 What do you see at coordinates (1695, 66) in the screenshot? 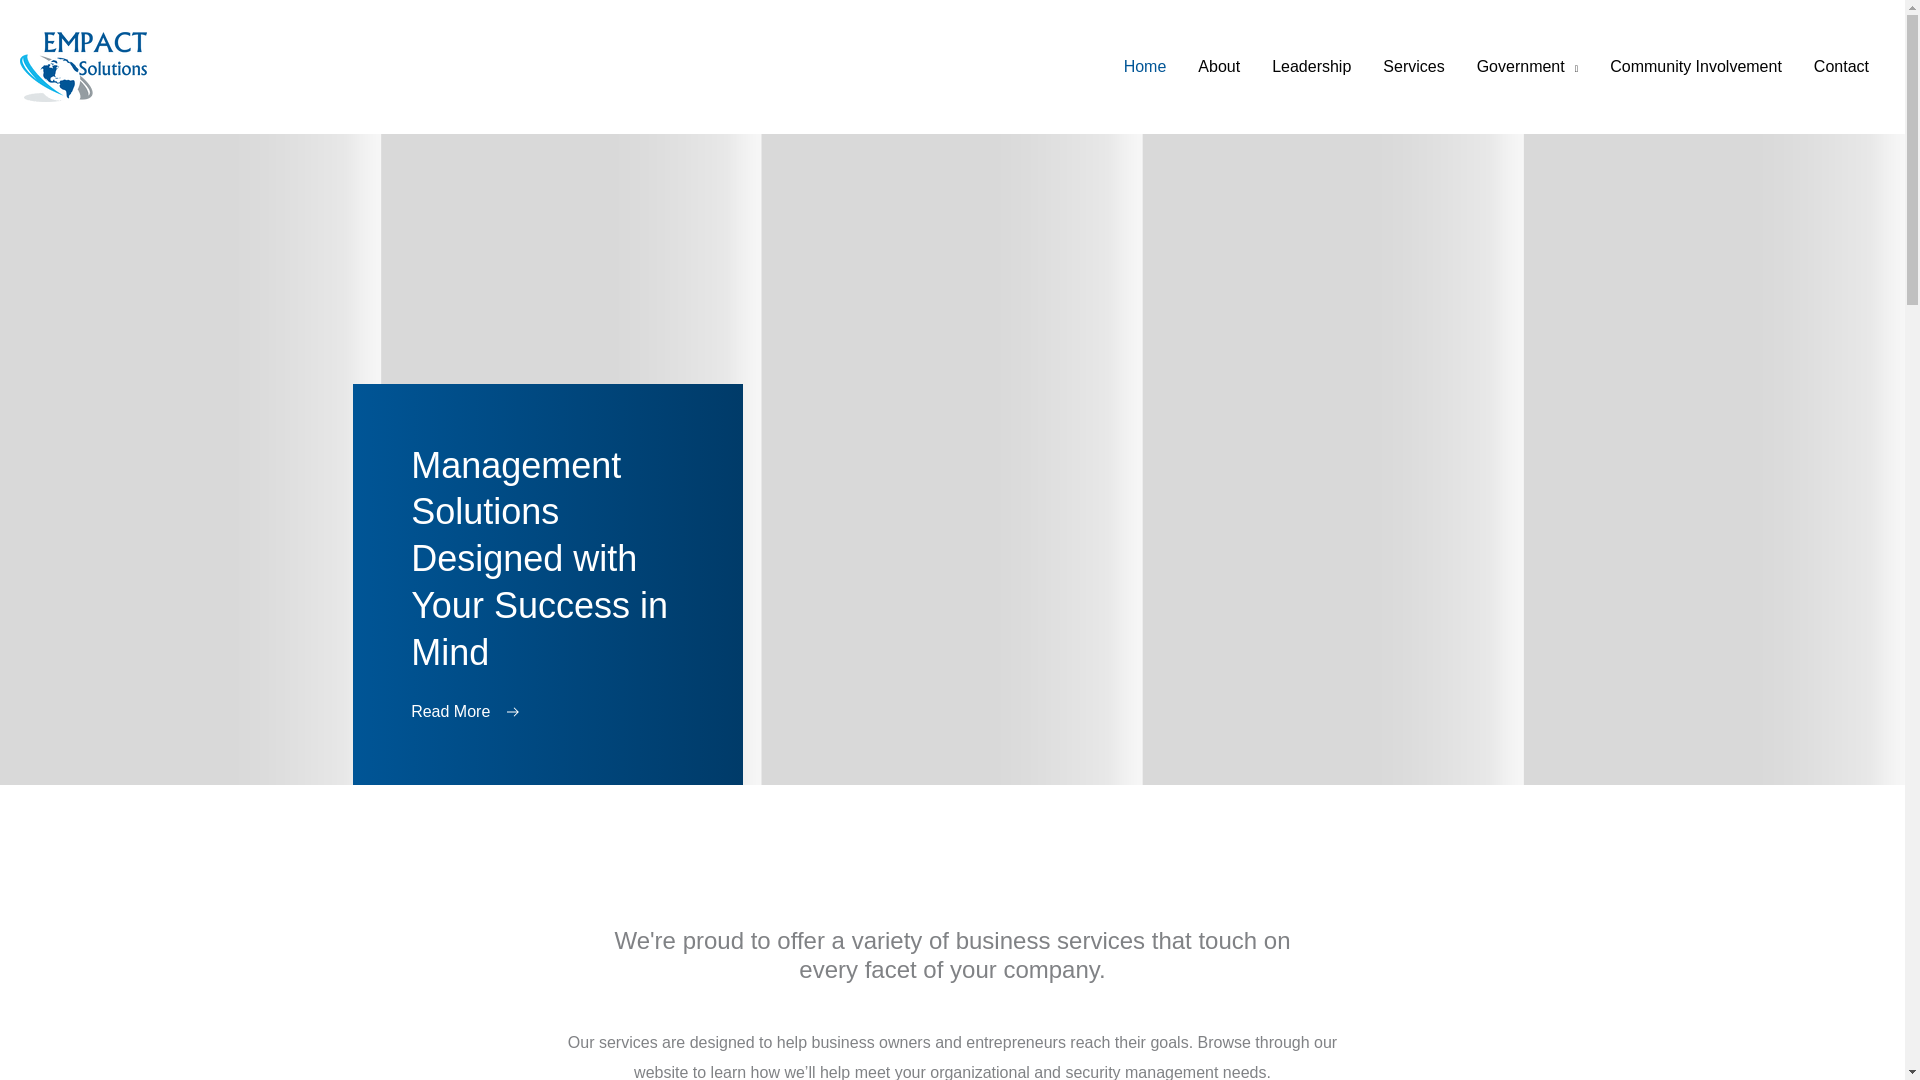
I see `Community Involvement` at bounding box center [1695, 66].